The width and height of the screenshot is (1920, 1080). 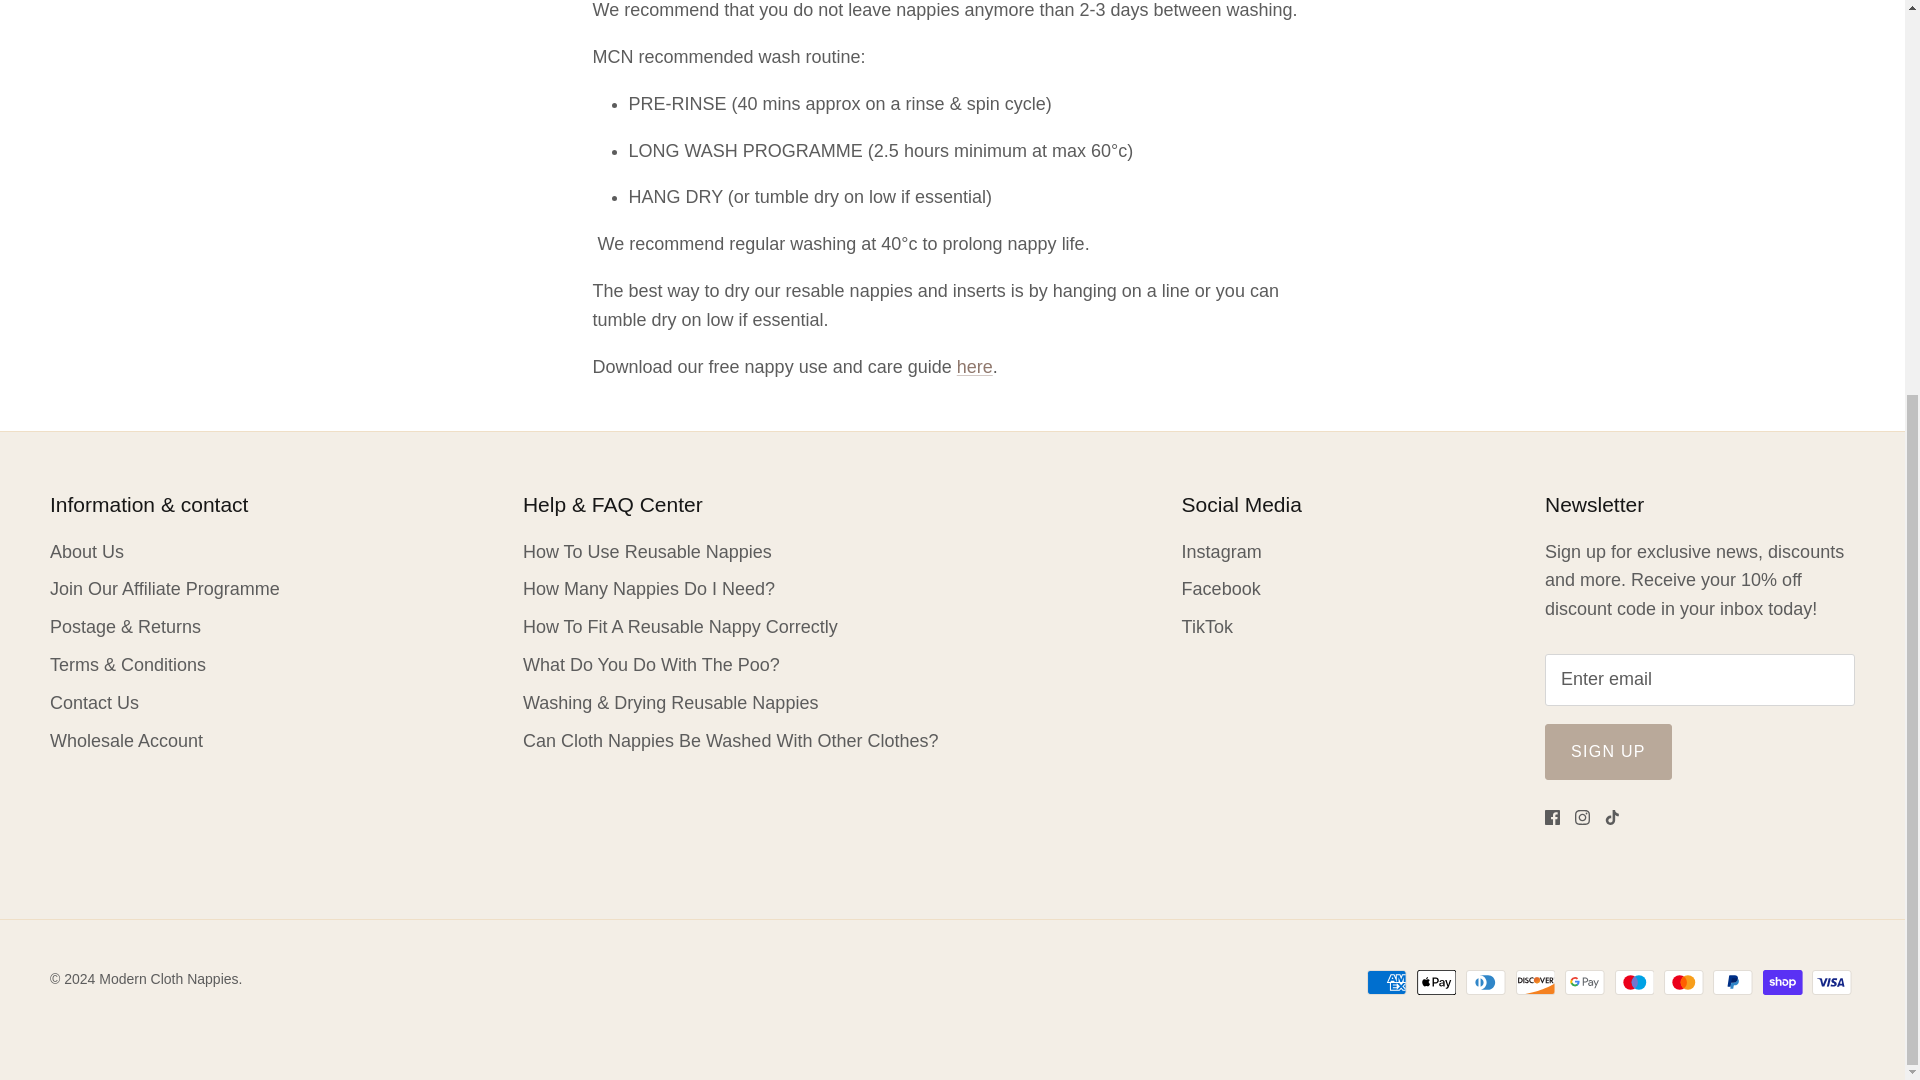 I want to click on Visa, so click(x=1831, y=982).